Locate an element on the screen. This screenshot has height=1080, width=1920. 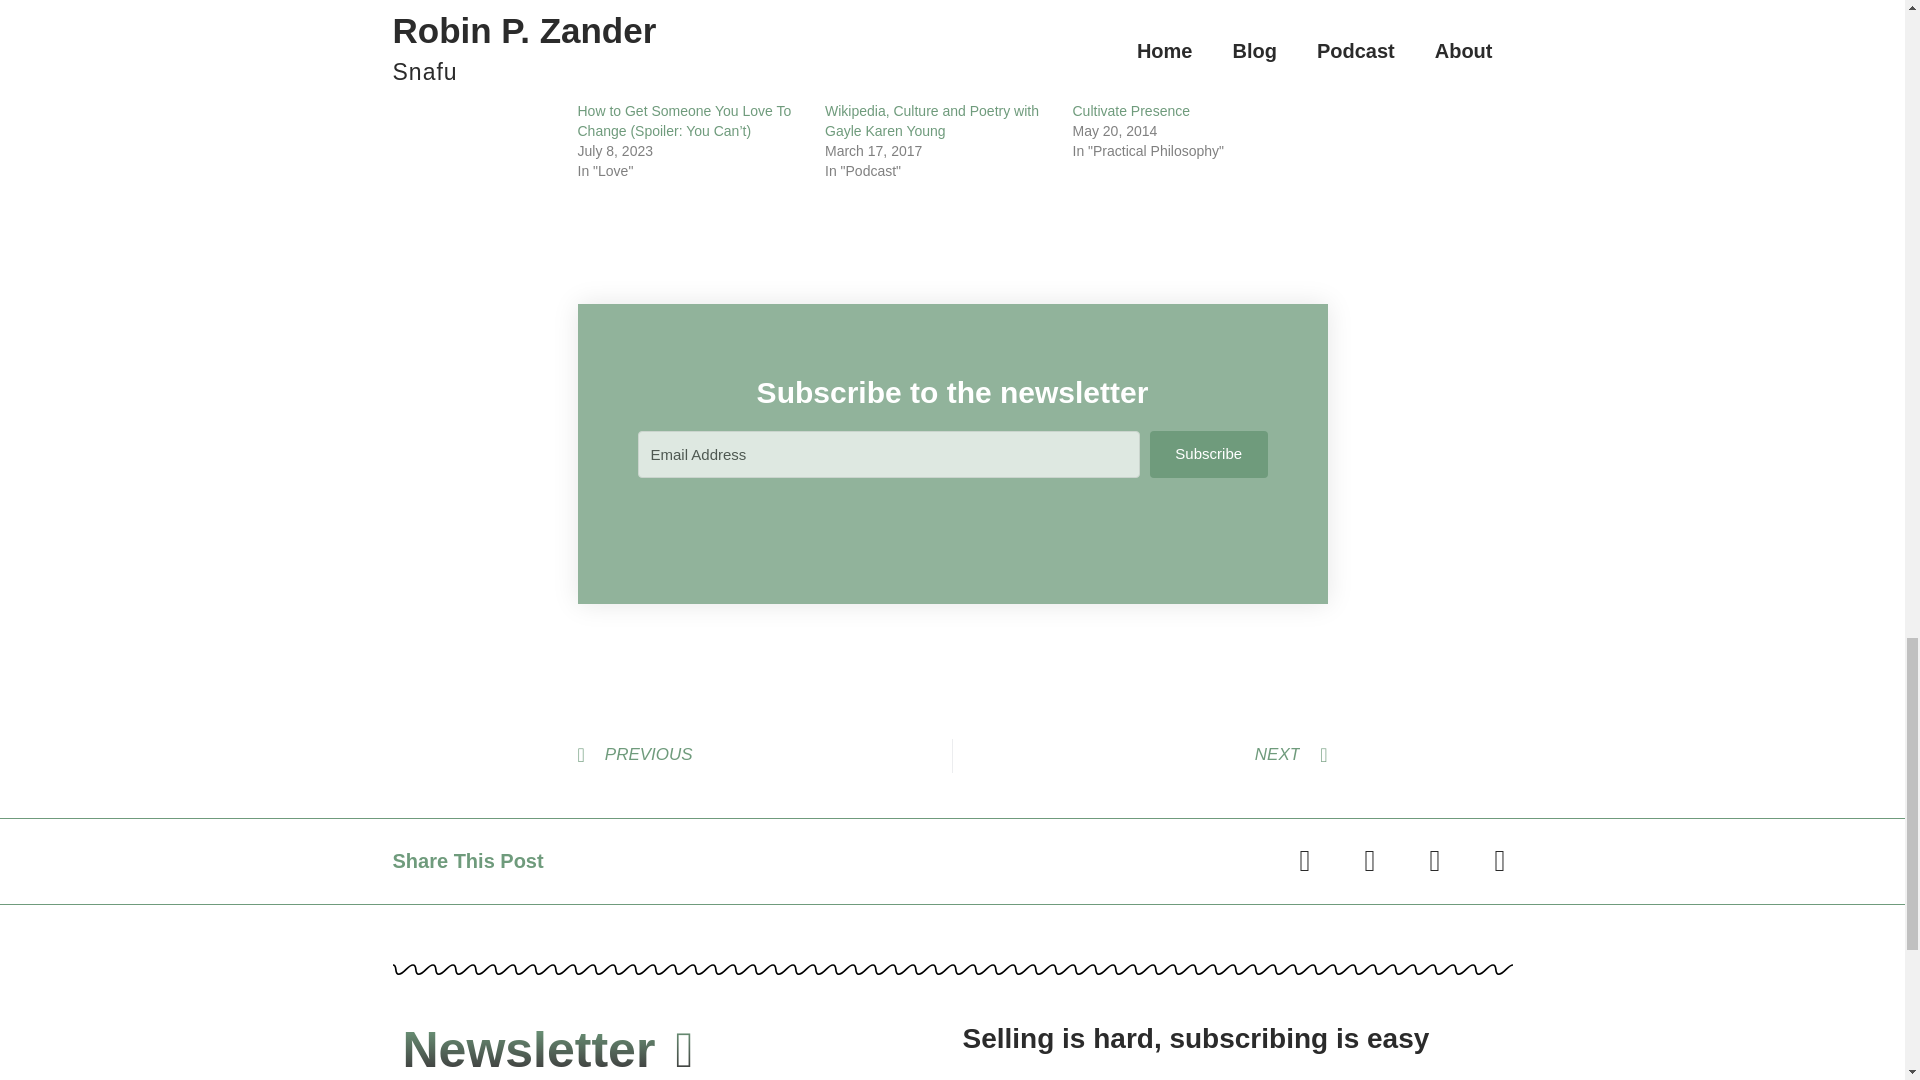
Subscribe is located at coordinates (1208, 454).